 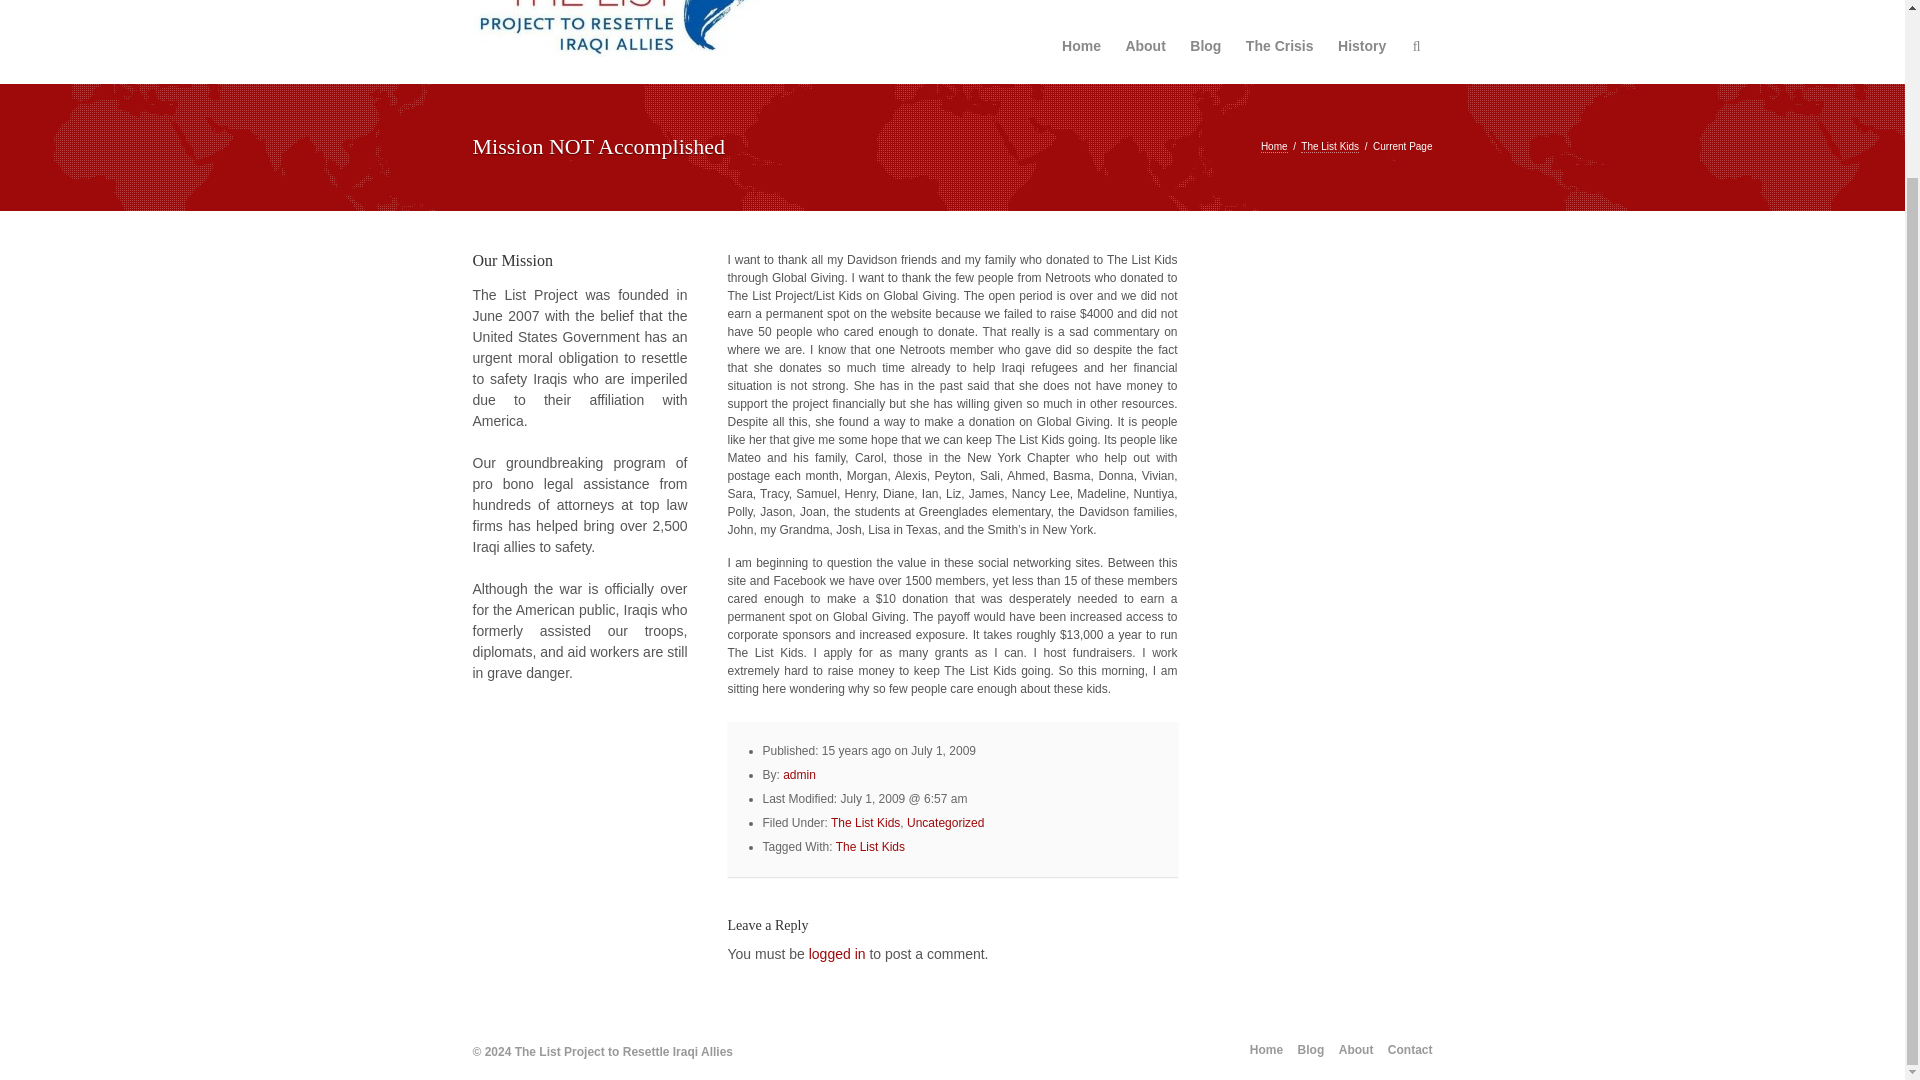 What do you see at coordinates (800, 774) in the screenshot?
I see `admin` at bounding box center [800, 774].